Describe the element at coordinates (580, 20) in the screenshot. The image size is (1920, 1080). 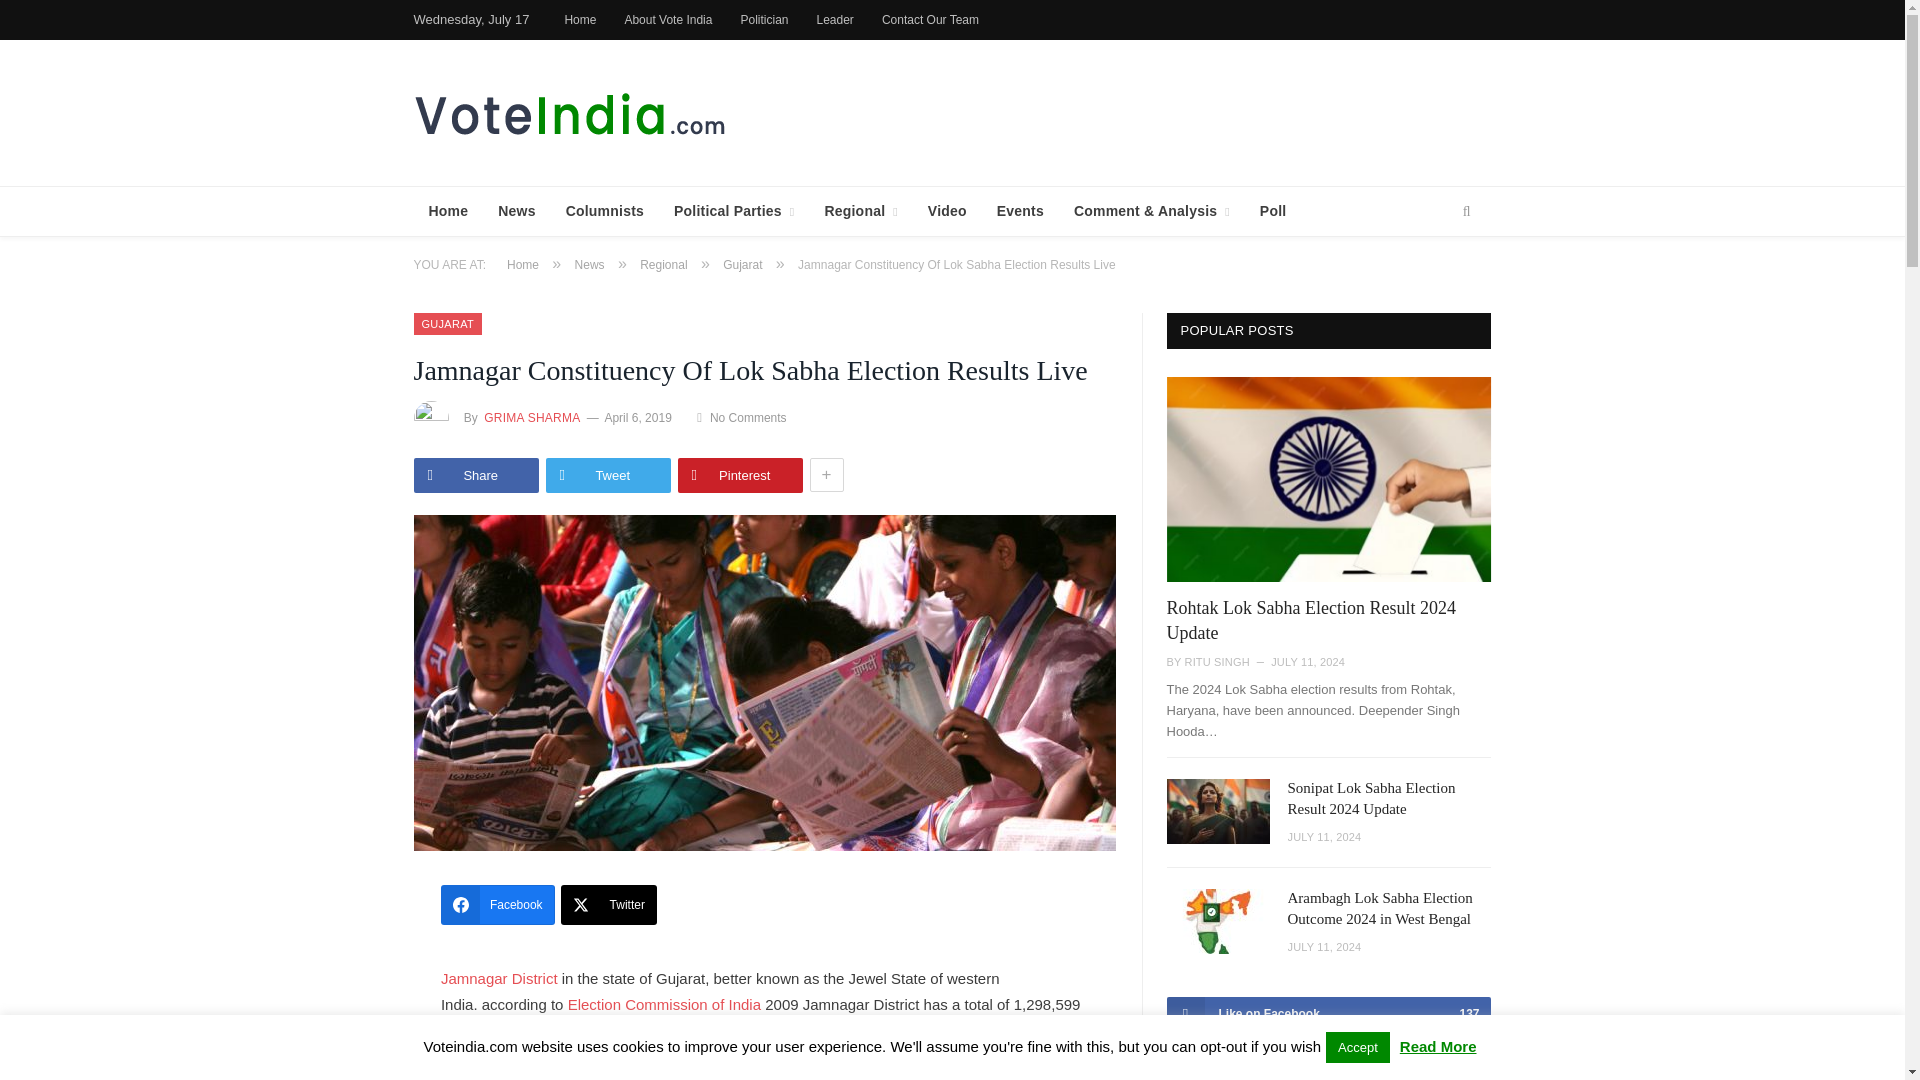
I see `Home` at that location.